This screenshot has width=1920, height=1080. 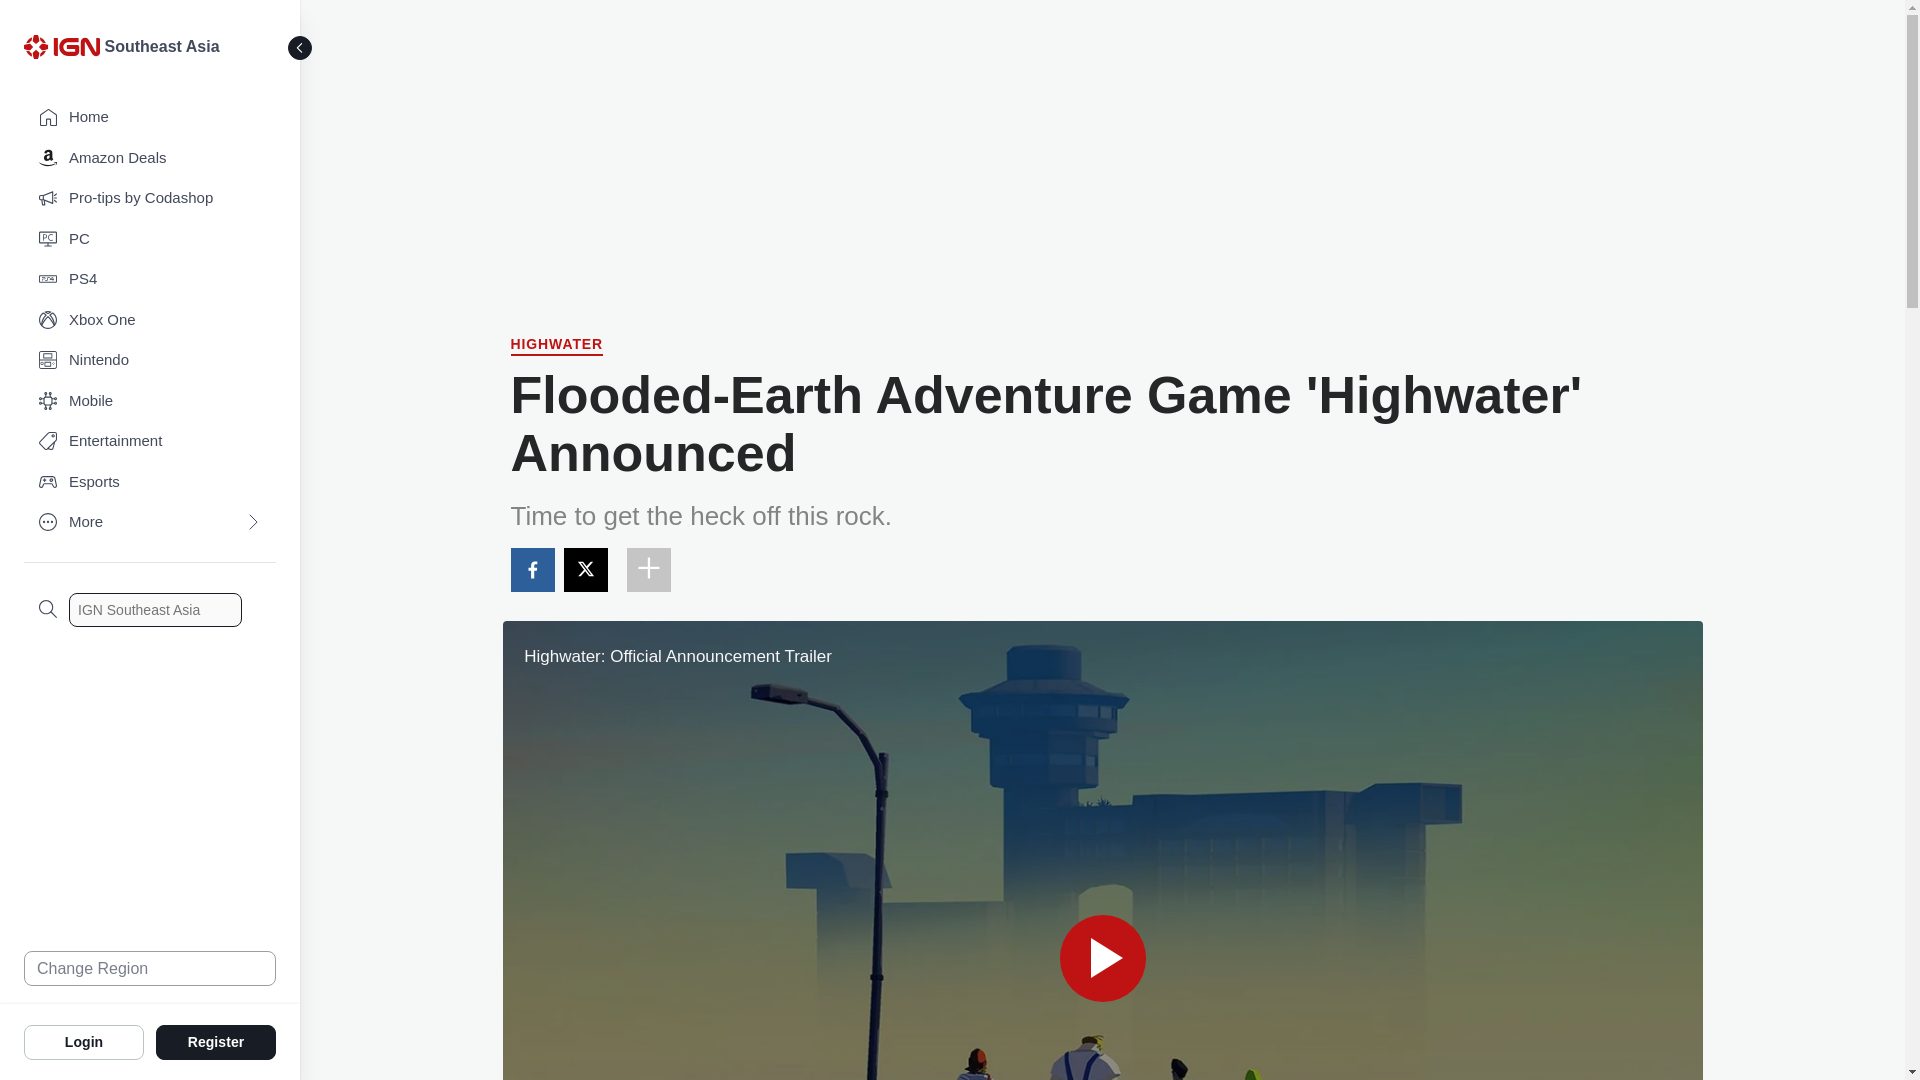 I want to click on PS4, so click(x=150, y=280).